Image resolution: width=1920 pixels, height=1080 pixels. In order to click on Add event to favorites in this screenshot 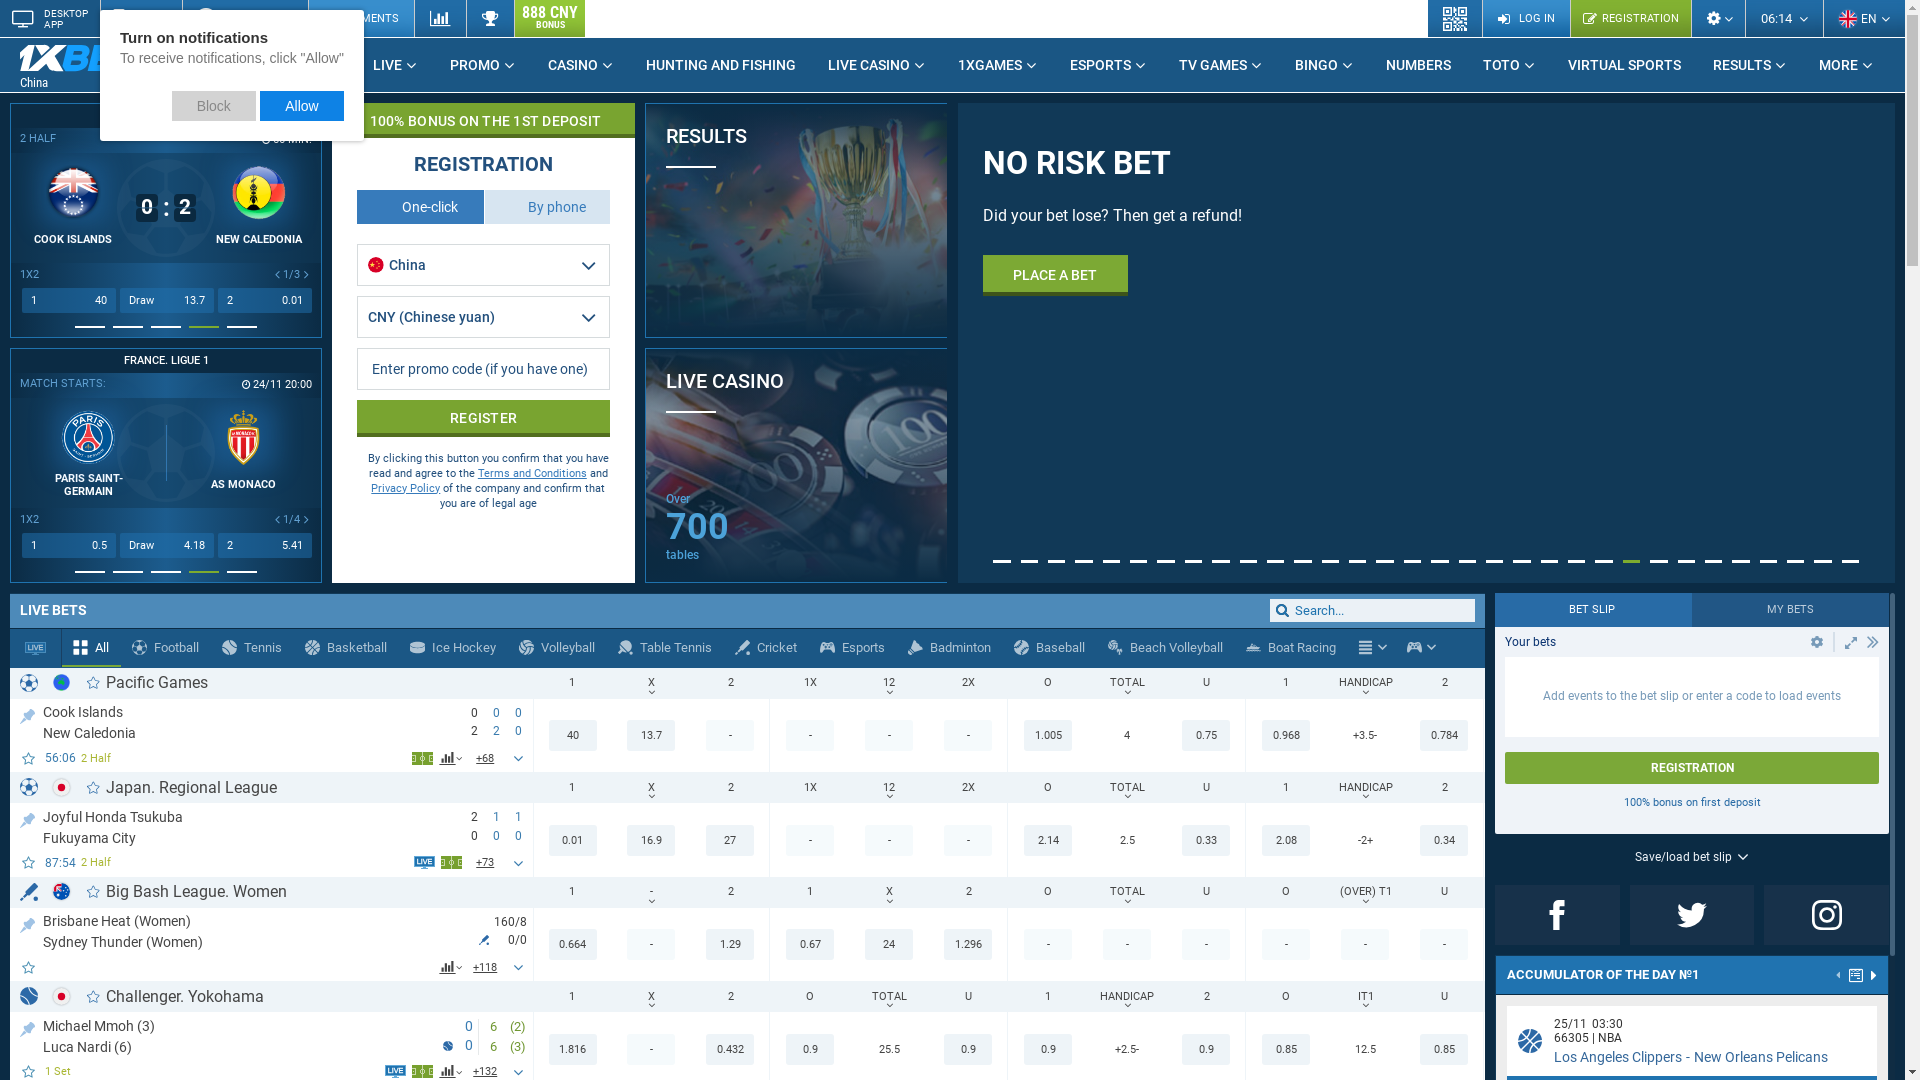, I will do `click(30, 968)`.